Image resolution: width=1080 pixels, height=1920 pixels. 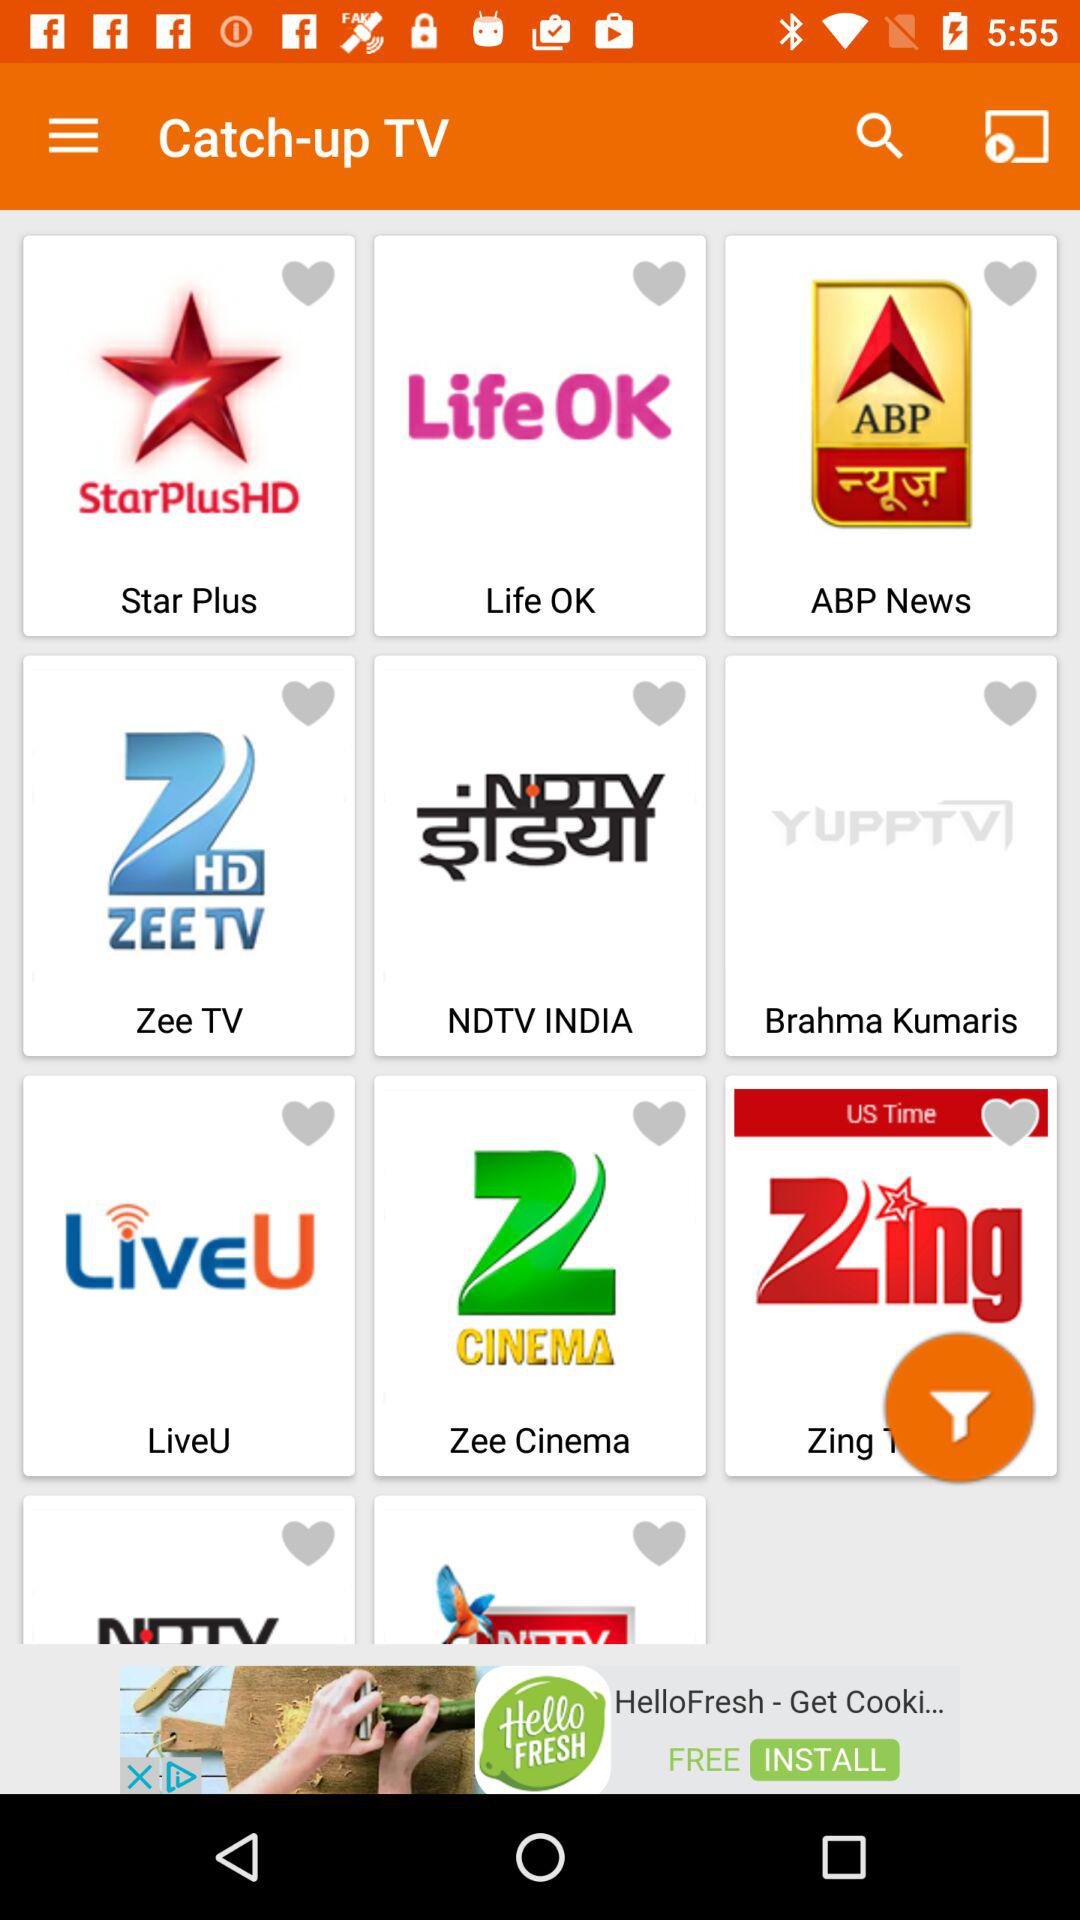 What do you see at coordinates (308, 282) in the screenshot?
I see `heart symbol` at bounding box center [308, 282].